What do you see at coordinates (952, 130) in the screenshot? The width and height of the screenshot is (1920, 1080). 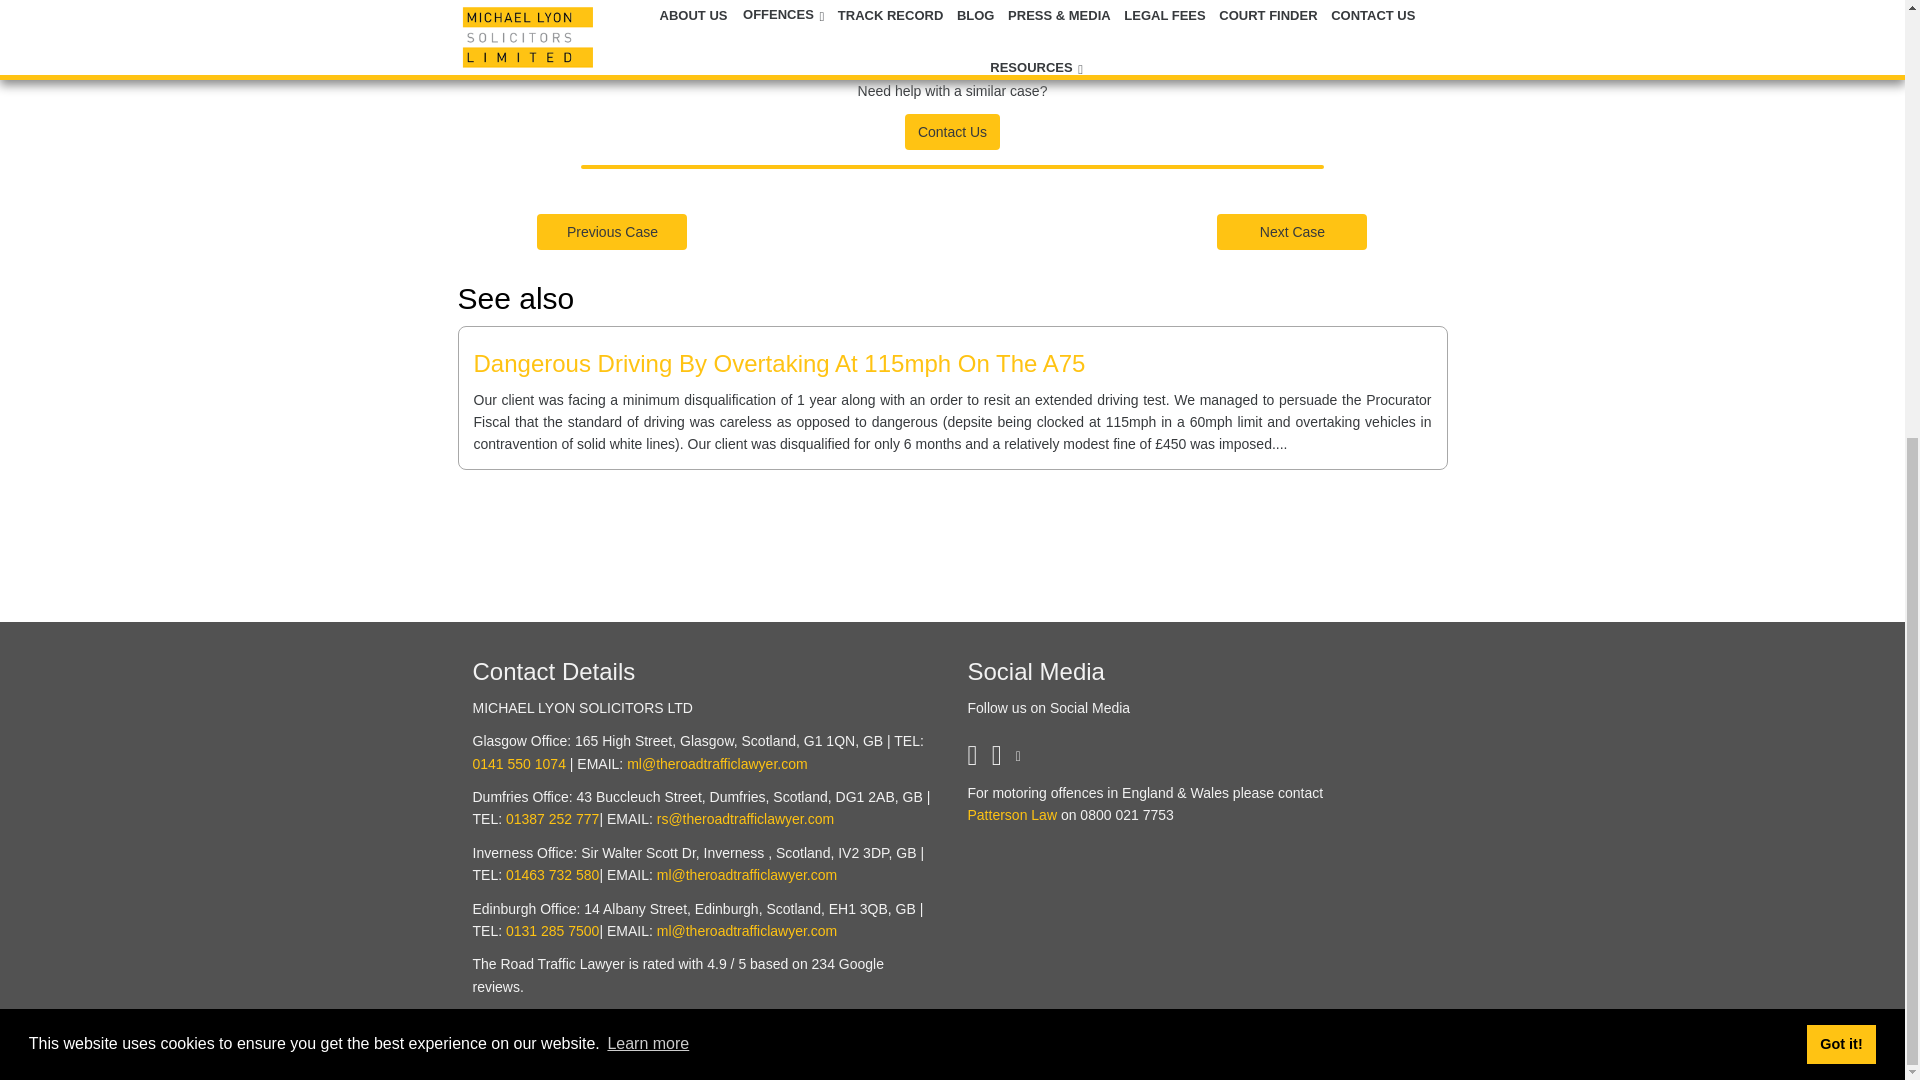 I see `Contact Us` at bounding box center [952, 130].